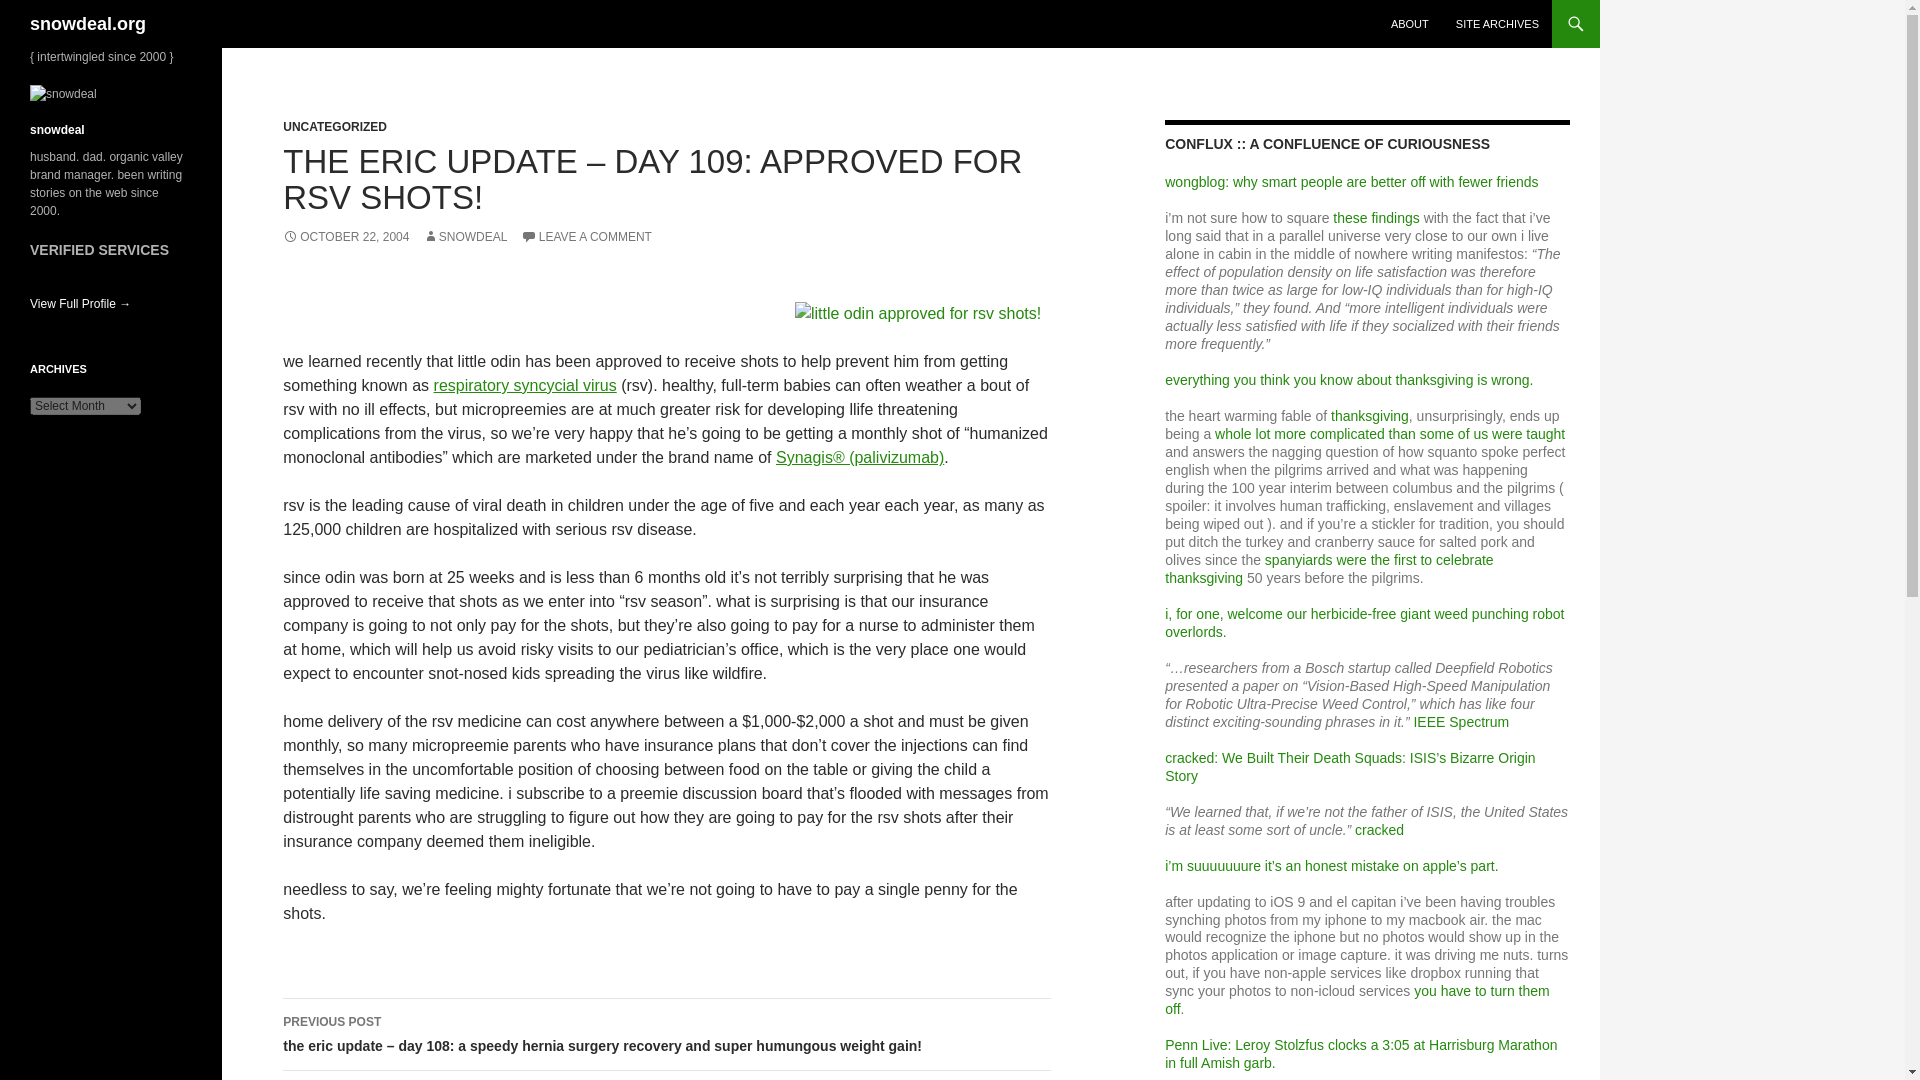 This screenshot has height=1080, width=1920. What do you see at coordinates (1348, 379) in the screenshot?
I see `everything you think you know about thanksgiving is wrong.` at bounding box center [1348, 379].